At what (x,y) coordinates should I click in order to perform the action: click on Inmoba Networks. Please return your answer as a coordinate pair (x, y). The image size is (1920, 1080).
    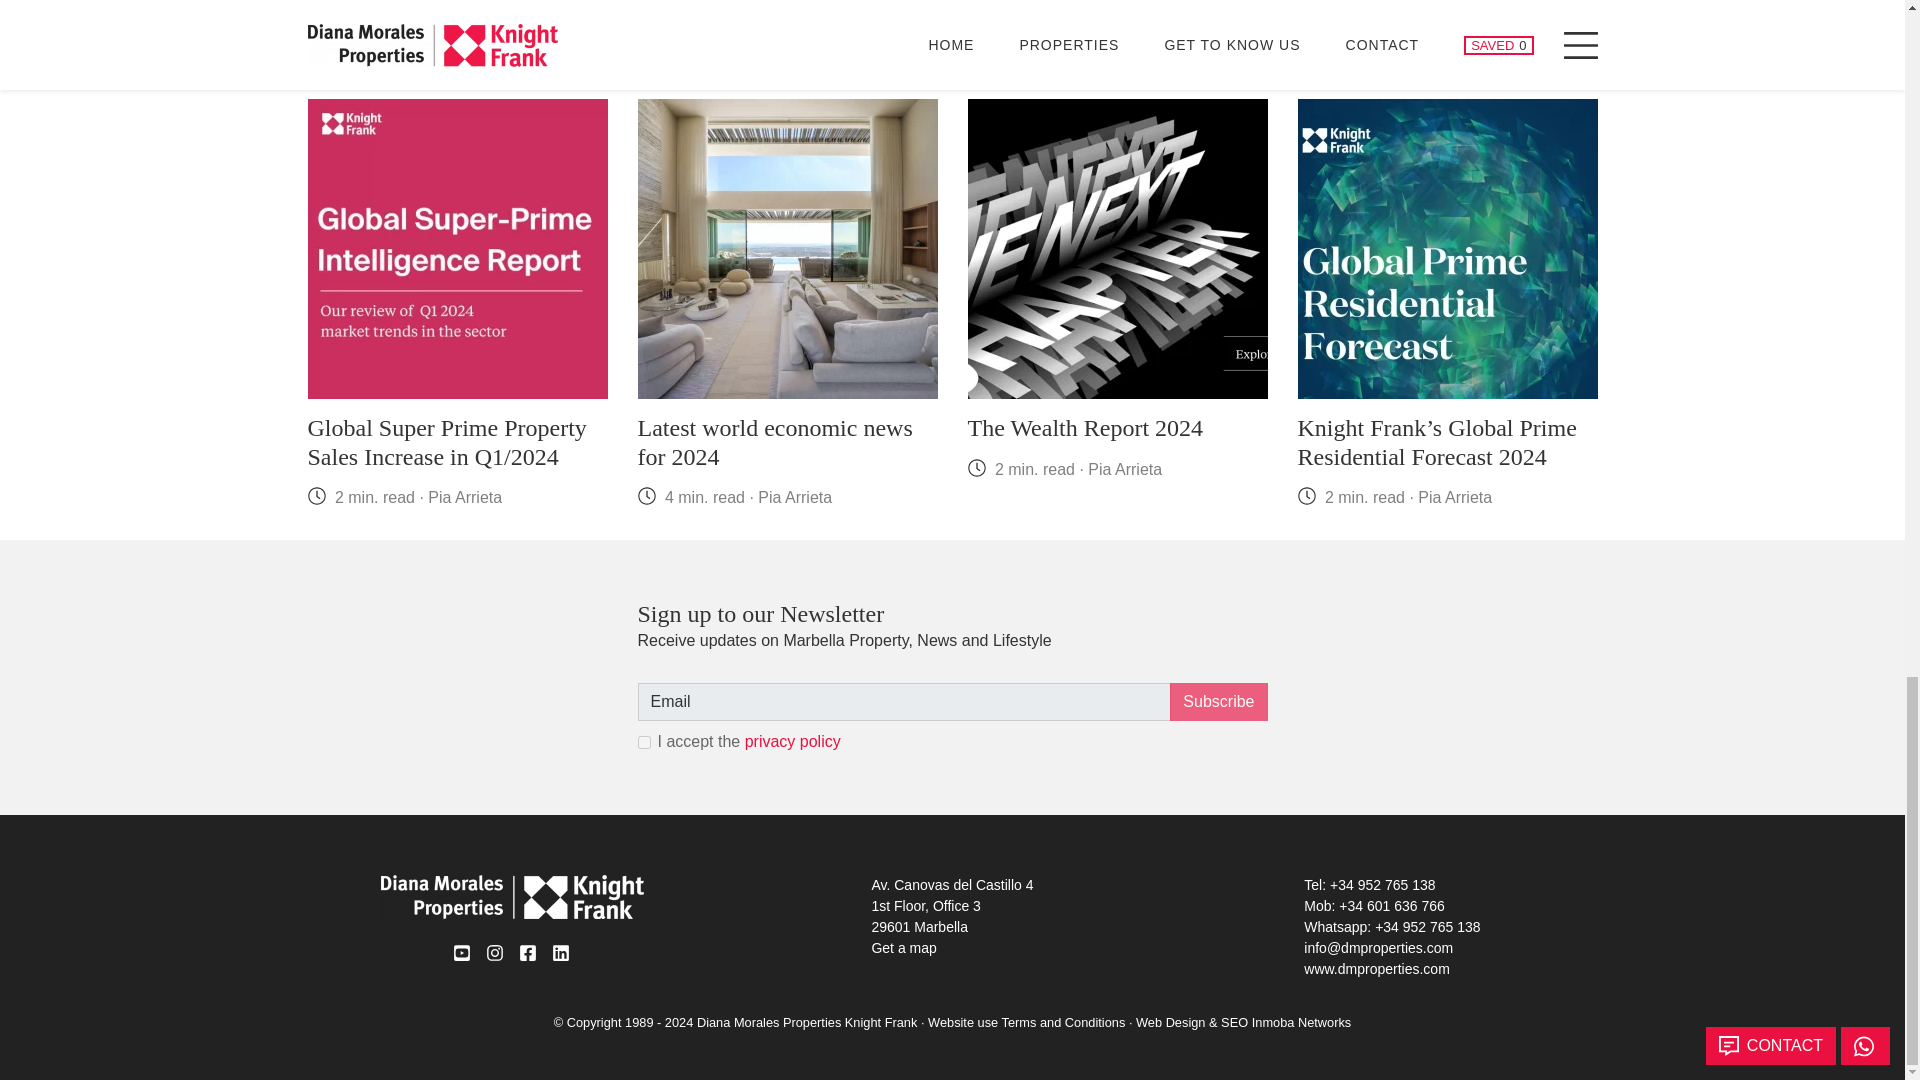
    Looking at the image, I should click on (1301, 1022).